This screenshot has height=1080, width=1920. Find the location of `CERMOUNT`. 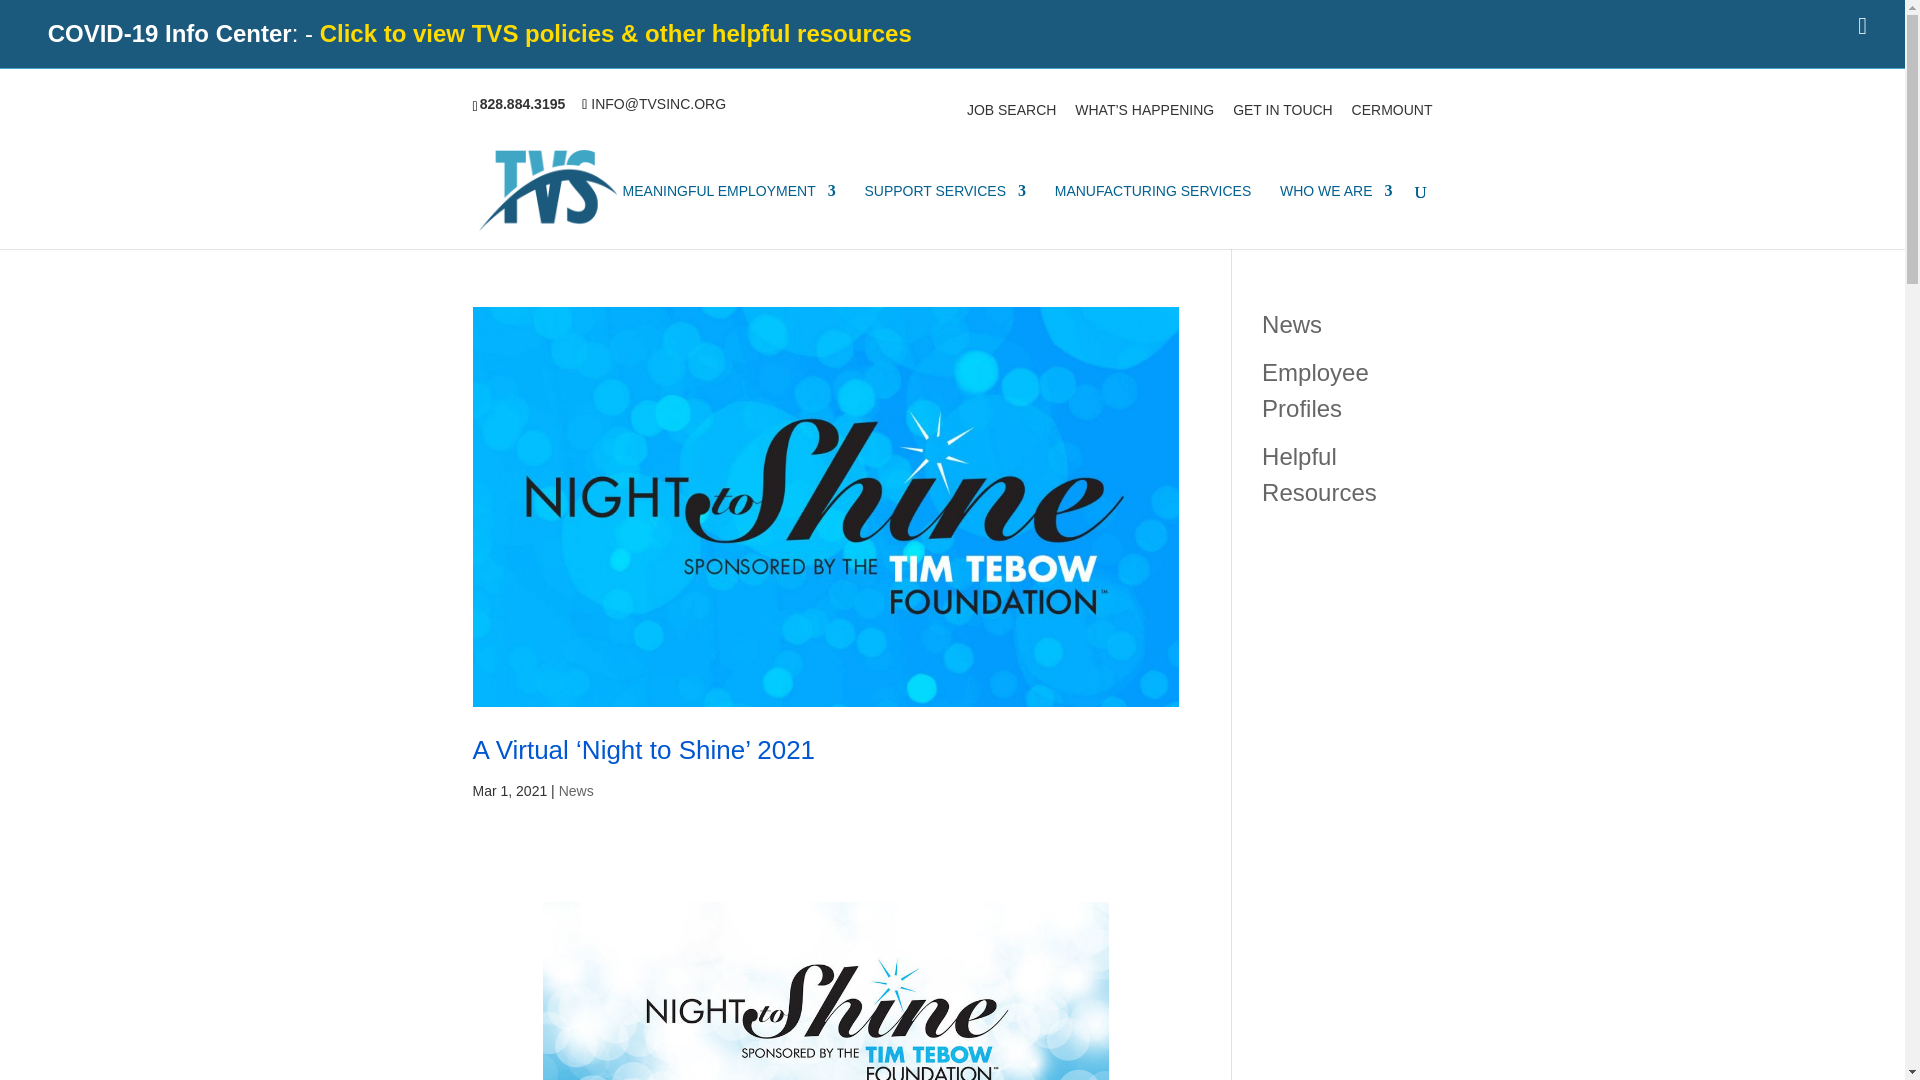

CERMOUNT is located at coordinates (1392, 115).